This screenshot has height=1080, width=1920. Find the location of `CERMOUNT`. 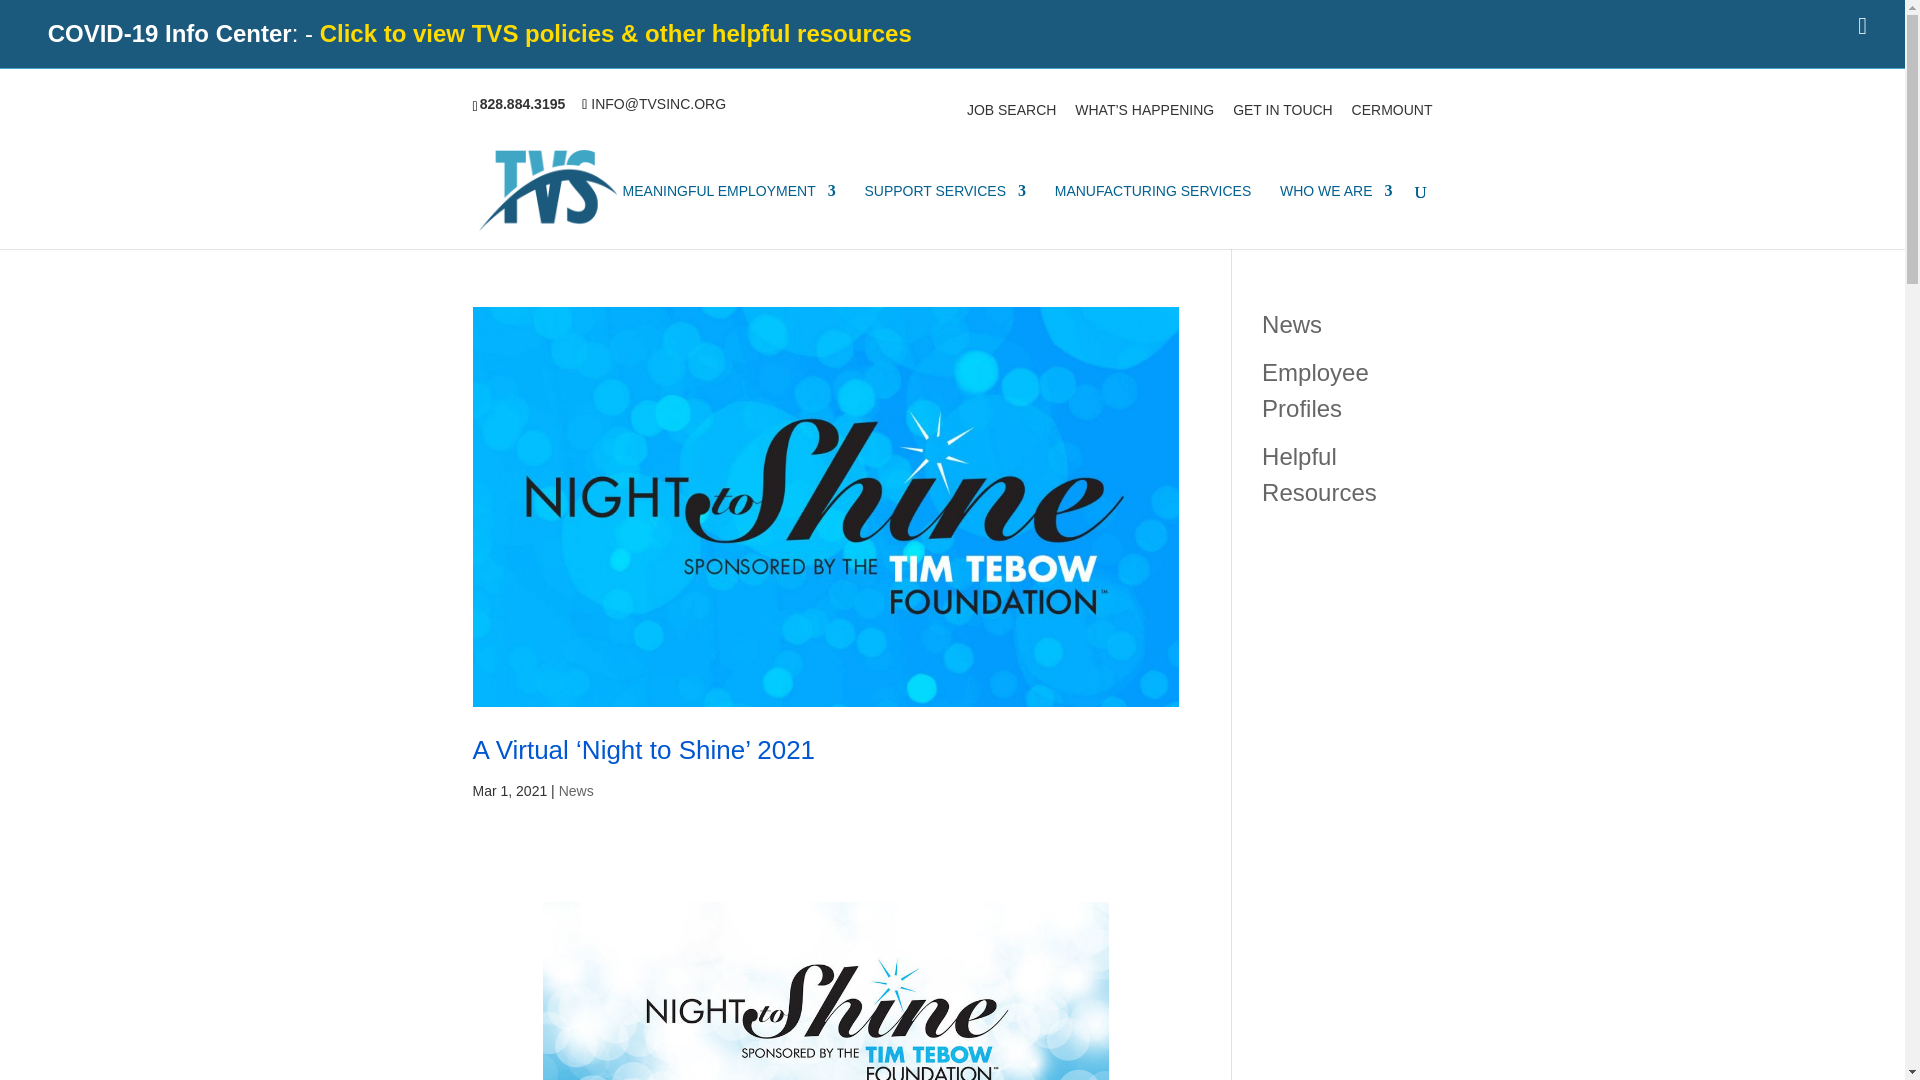

CERMOUNT is located at coordinates (1392, 115).